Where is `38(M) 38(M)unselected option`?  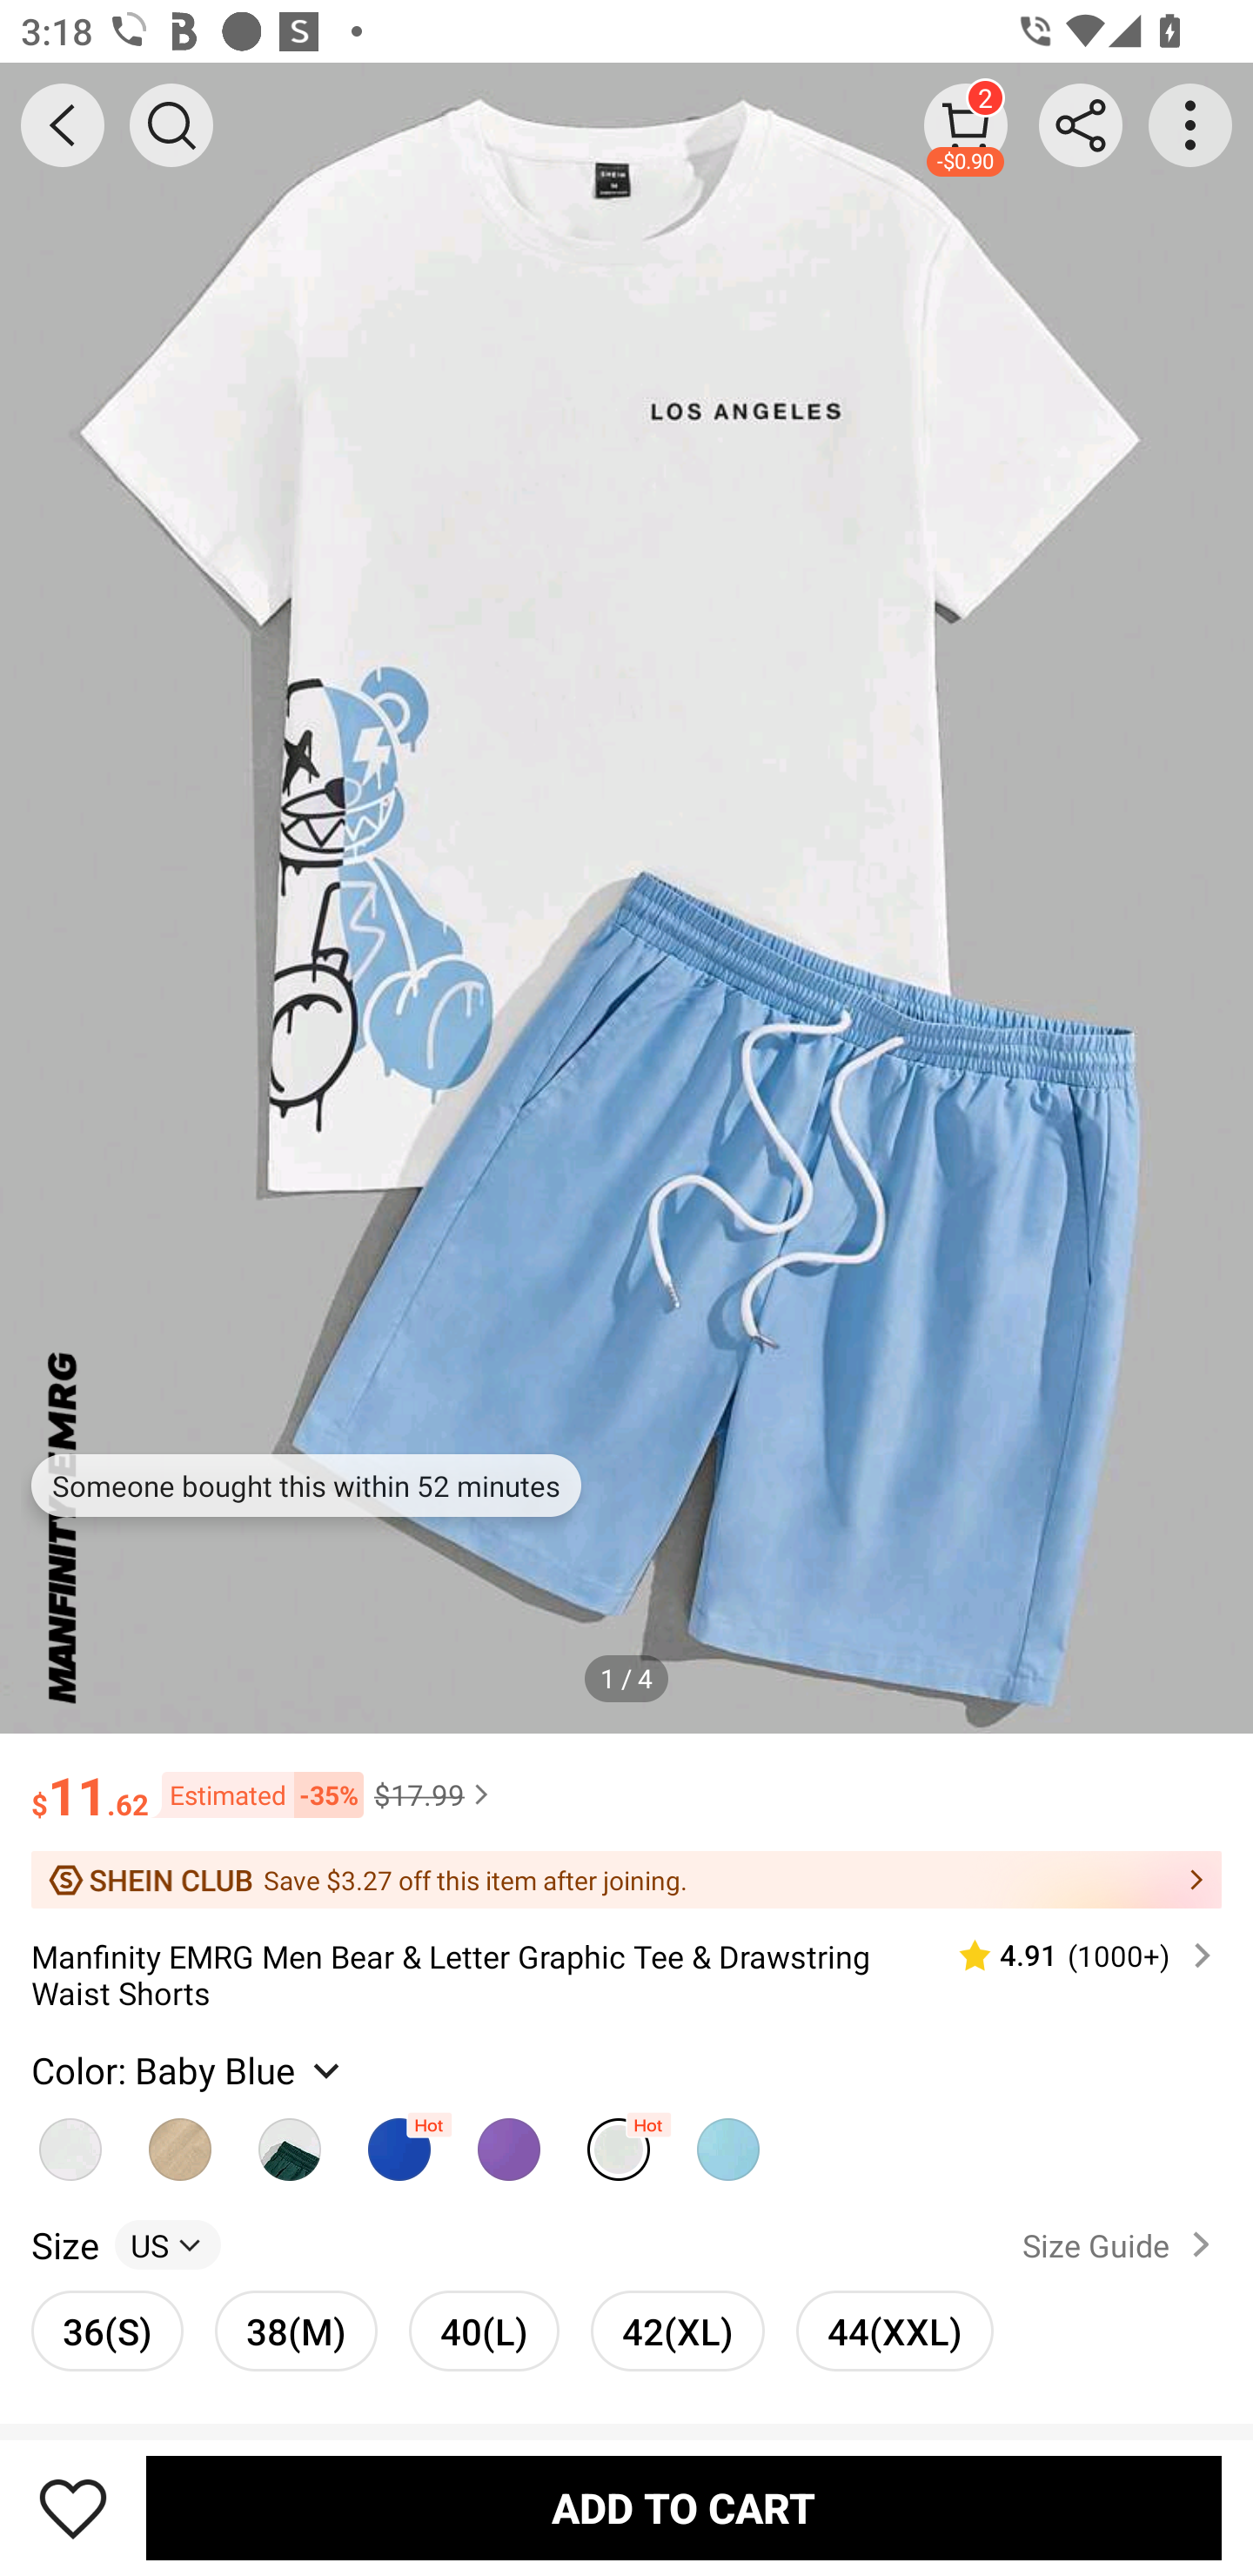
38(M) 38(M)unselected option is located at coordinates (296, 2331).